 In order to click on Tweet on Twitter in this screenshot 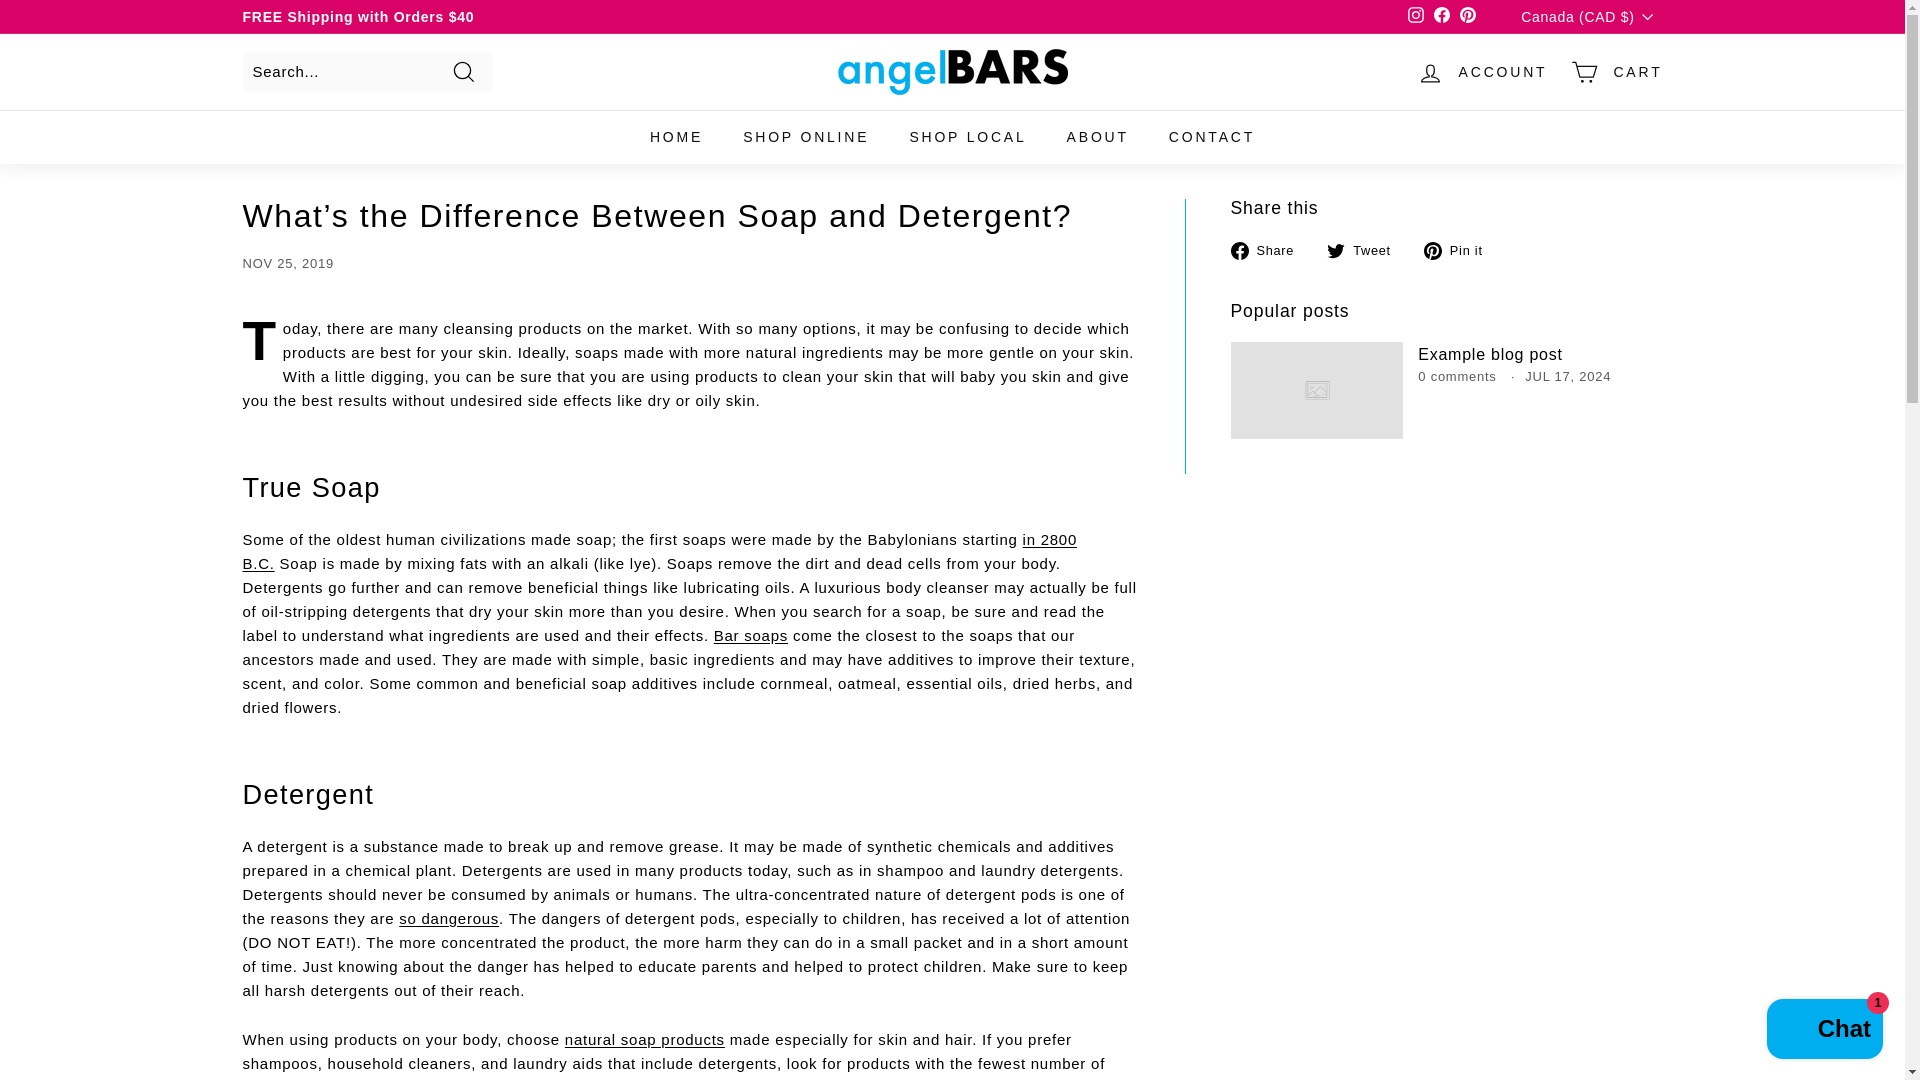, I will do `click(1366, 250)`.